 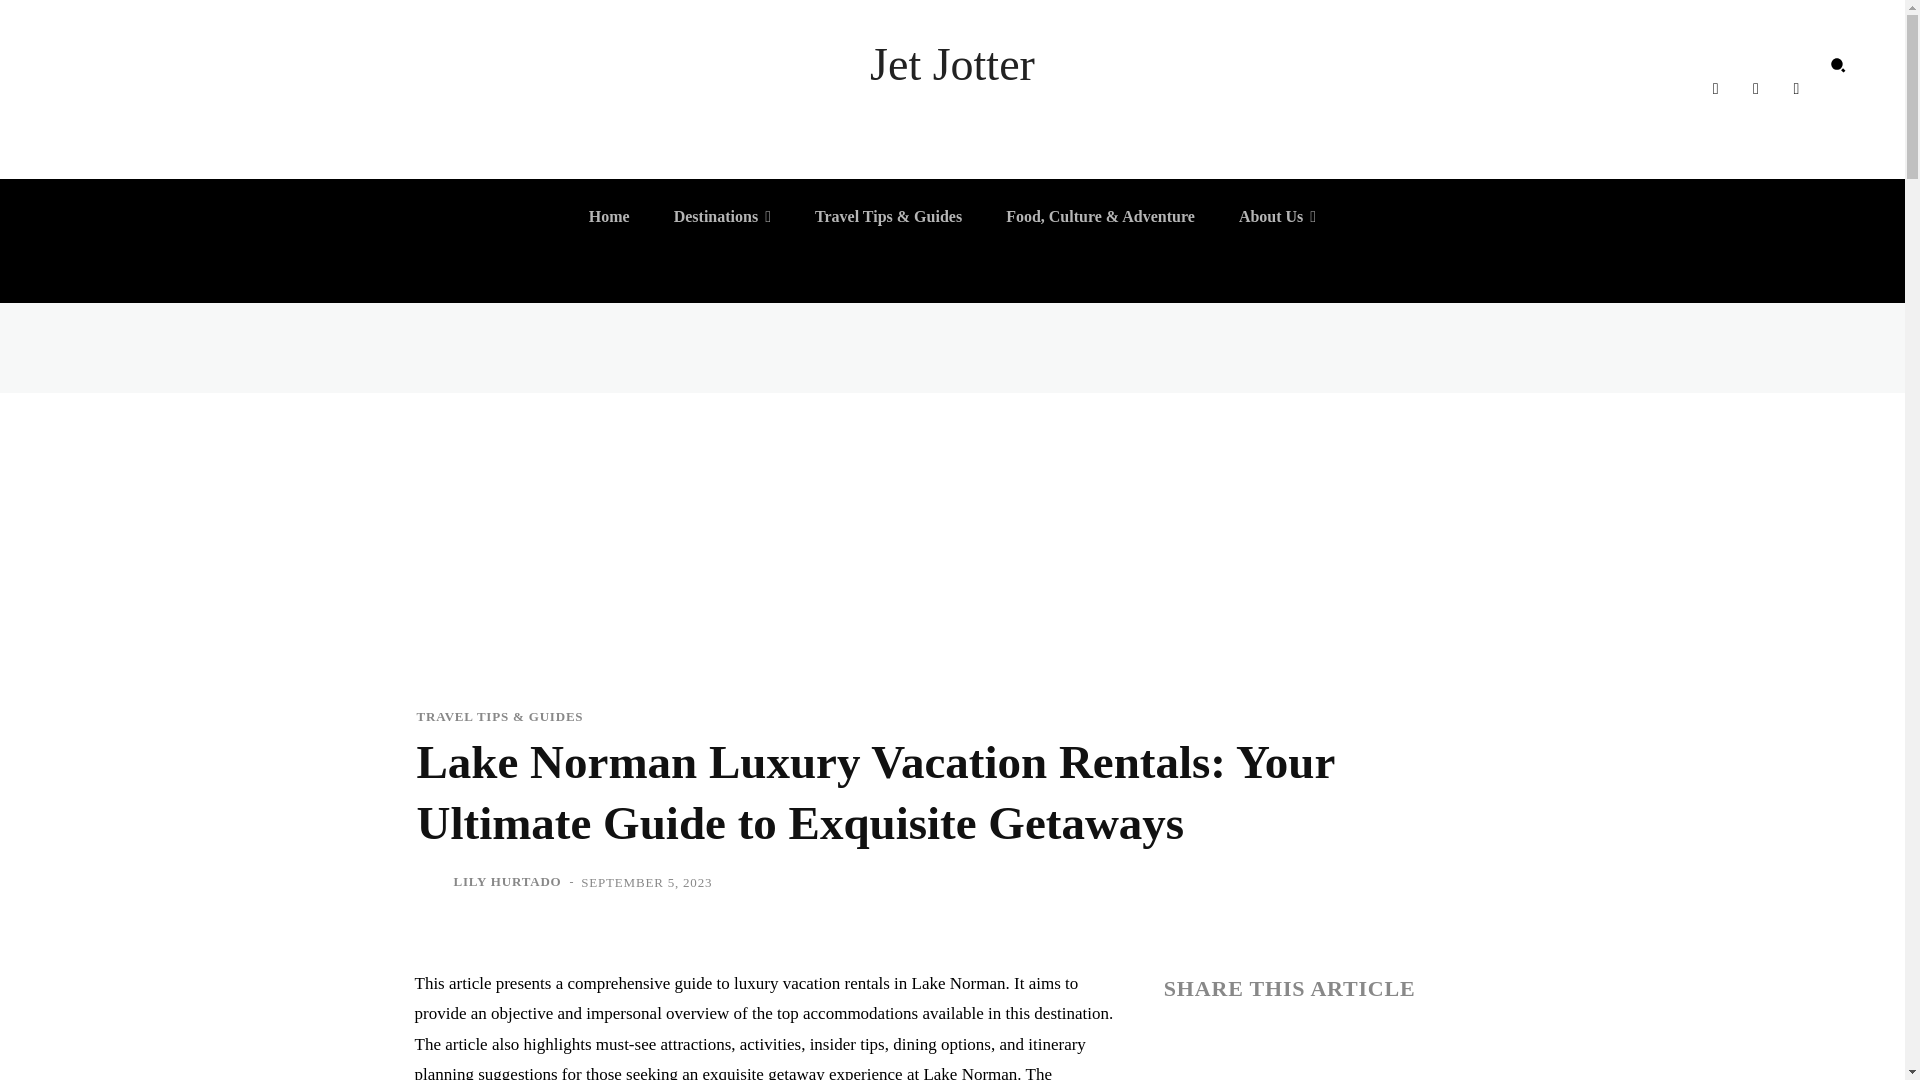 I want to click on About Us, so click(x=1277, y=216).